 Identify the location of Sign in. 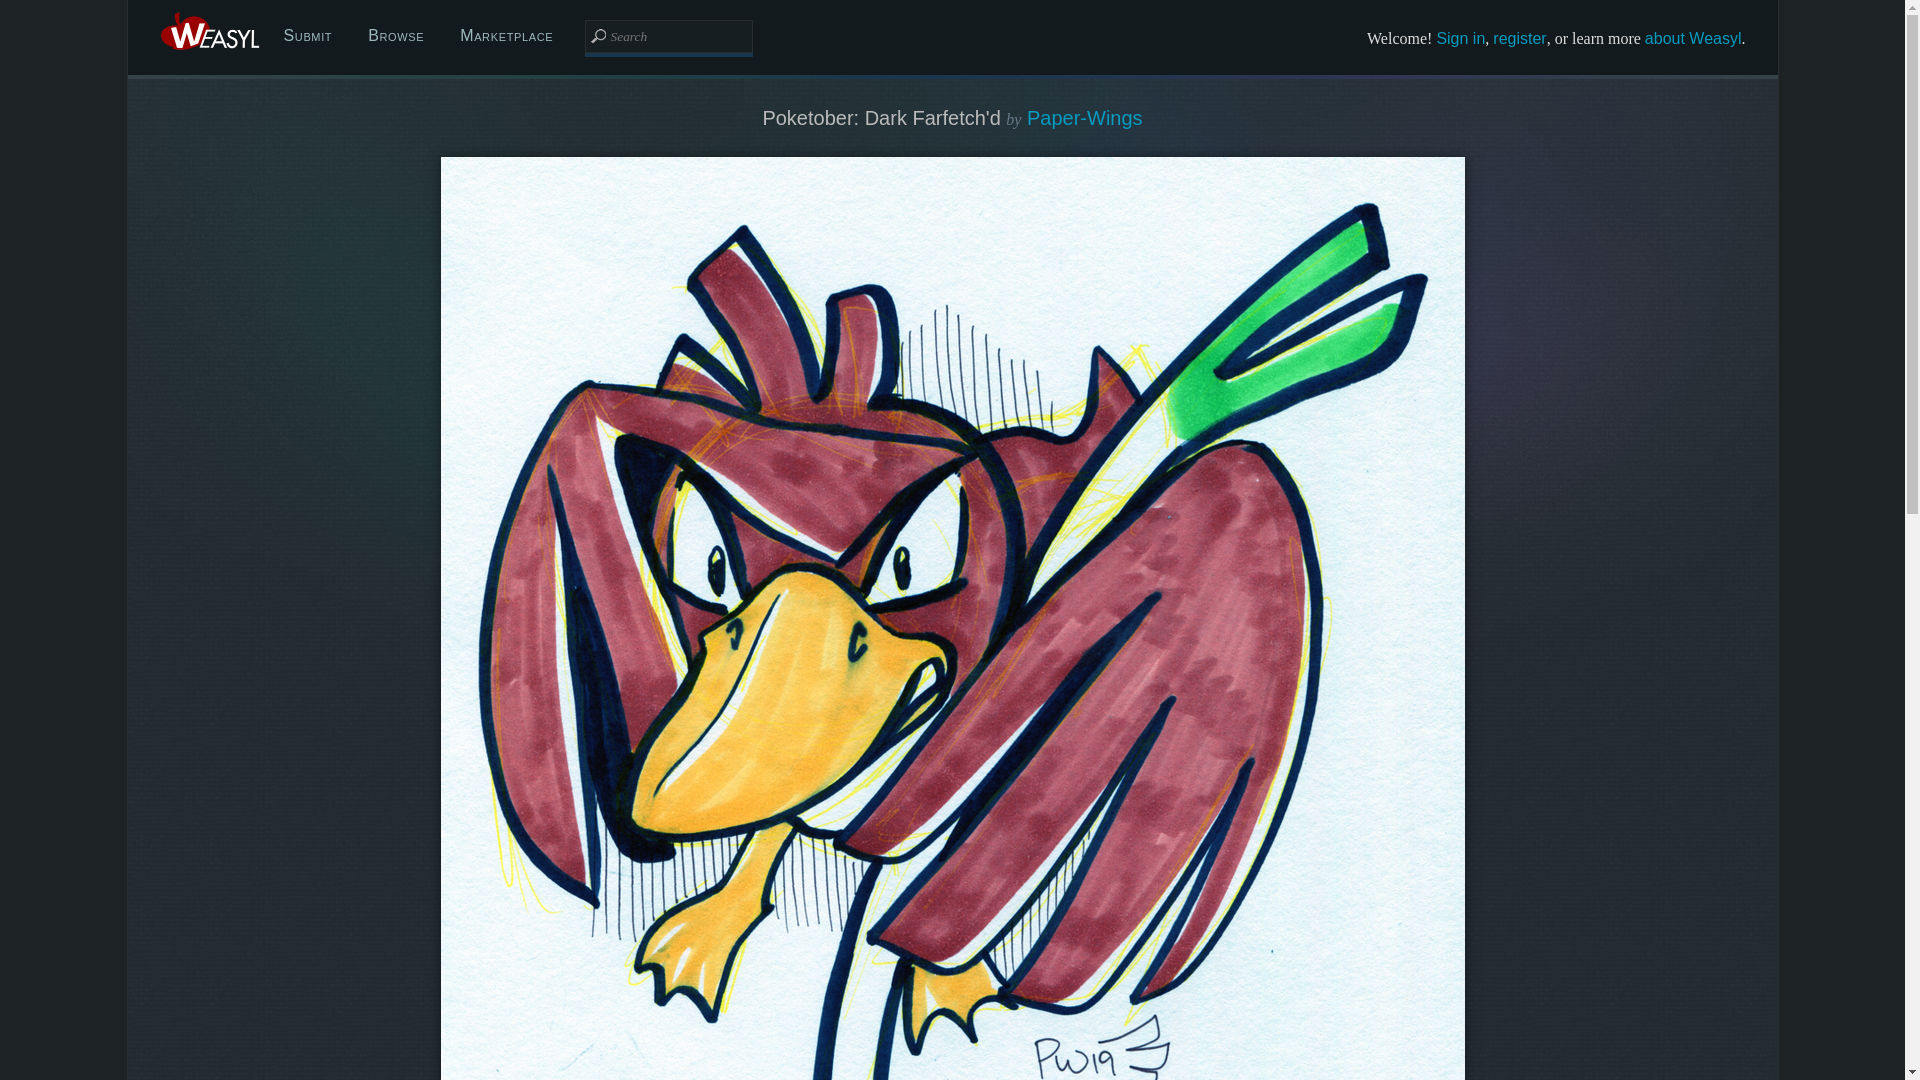
(1460, 38).